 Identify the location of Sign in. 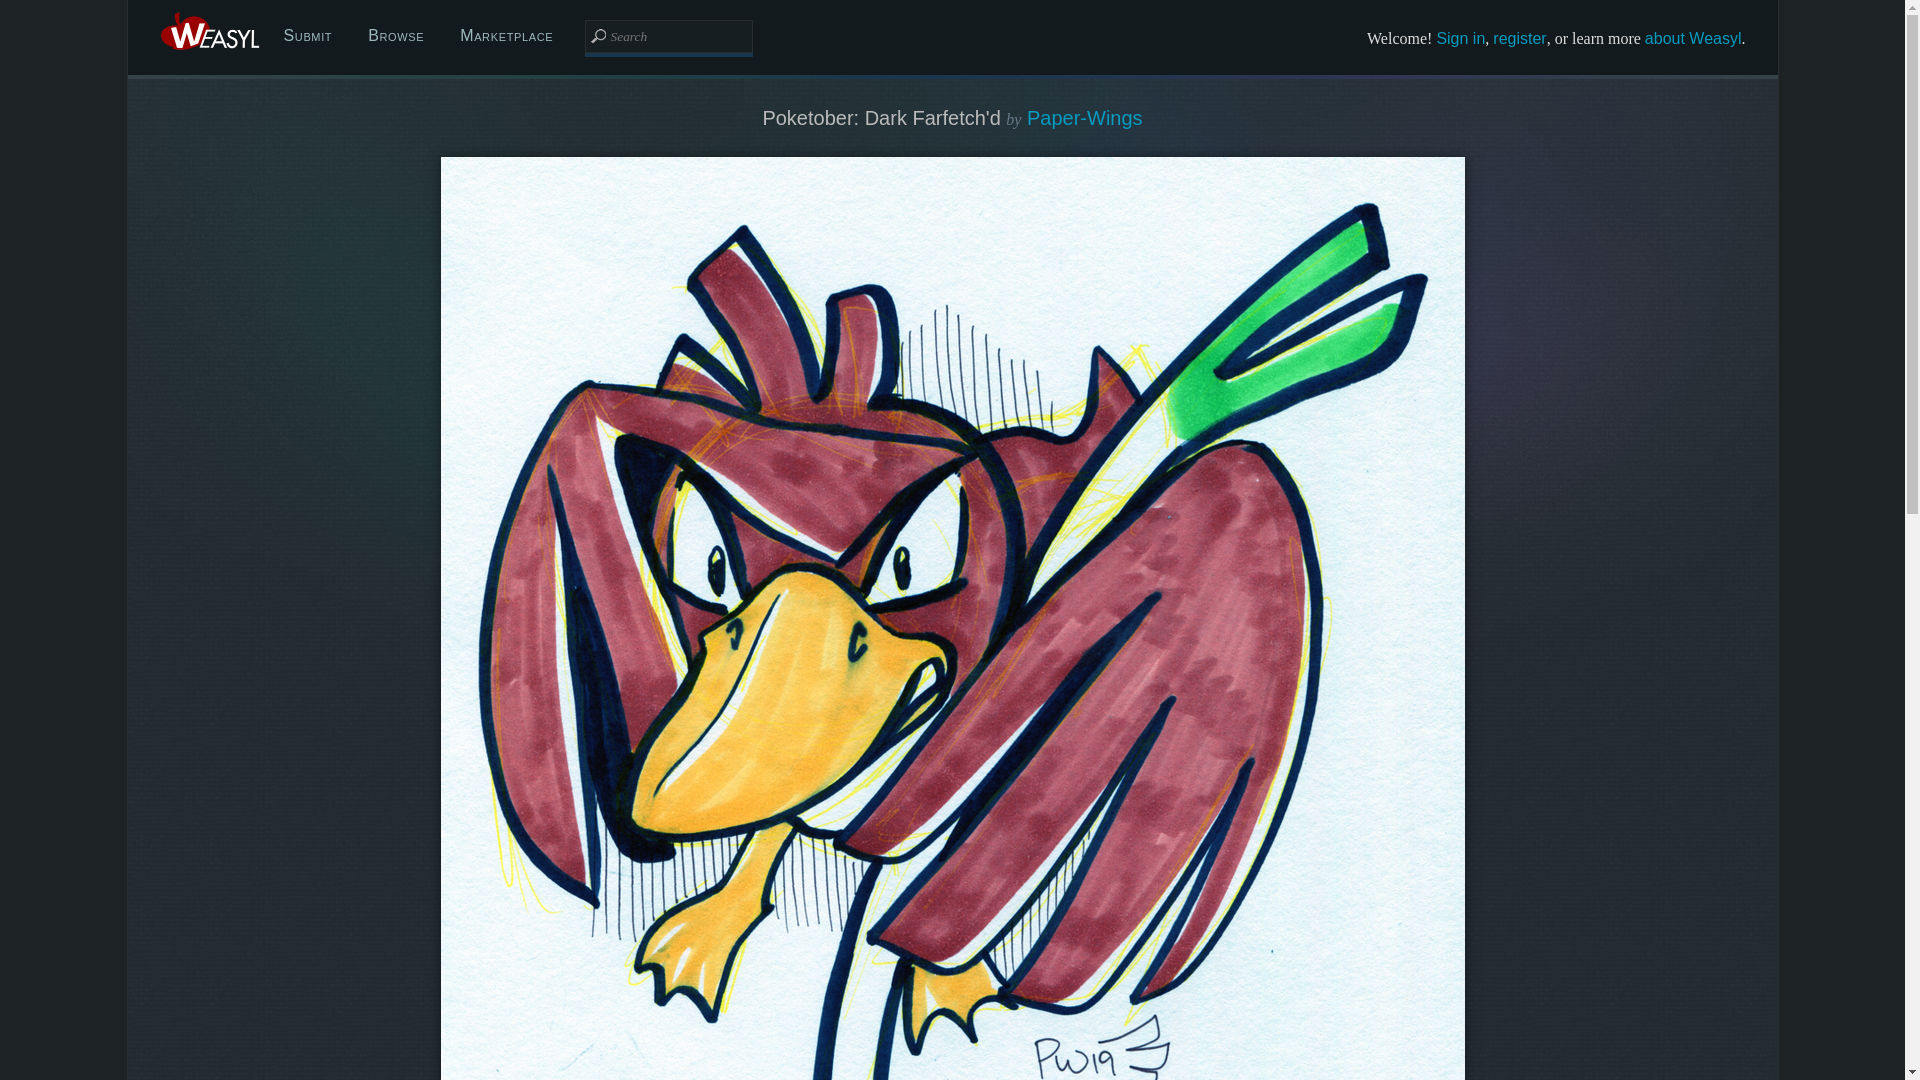
(1460, 38).